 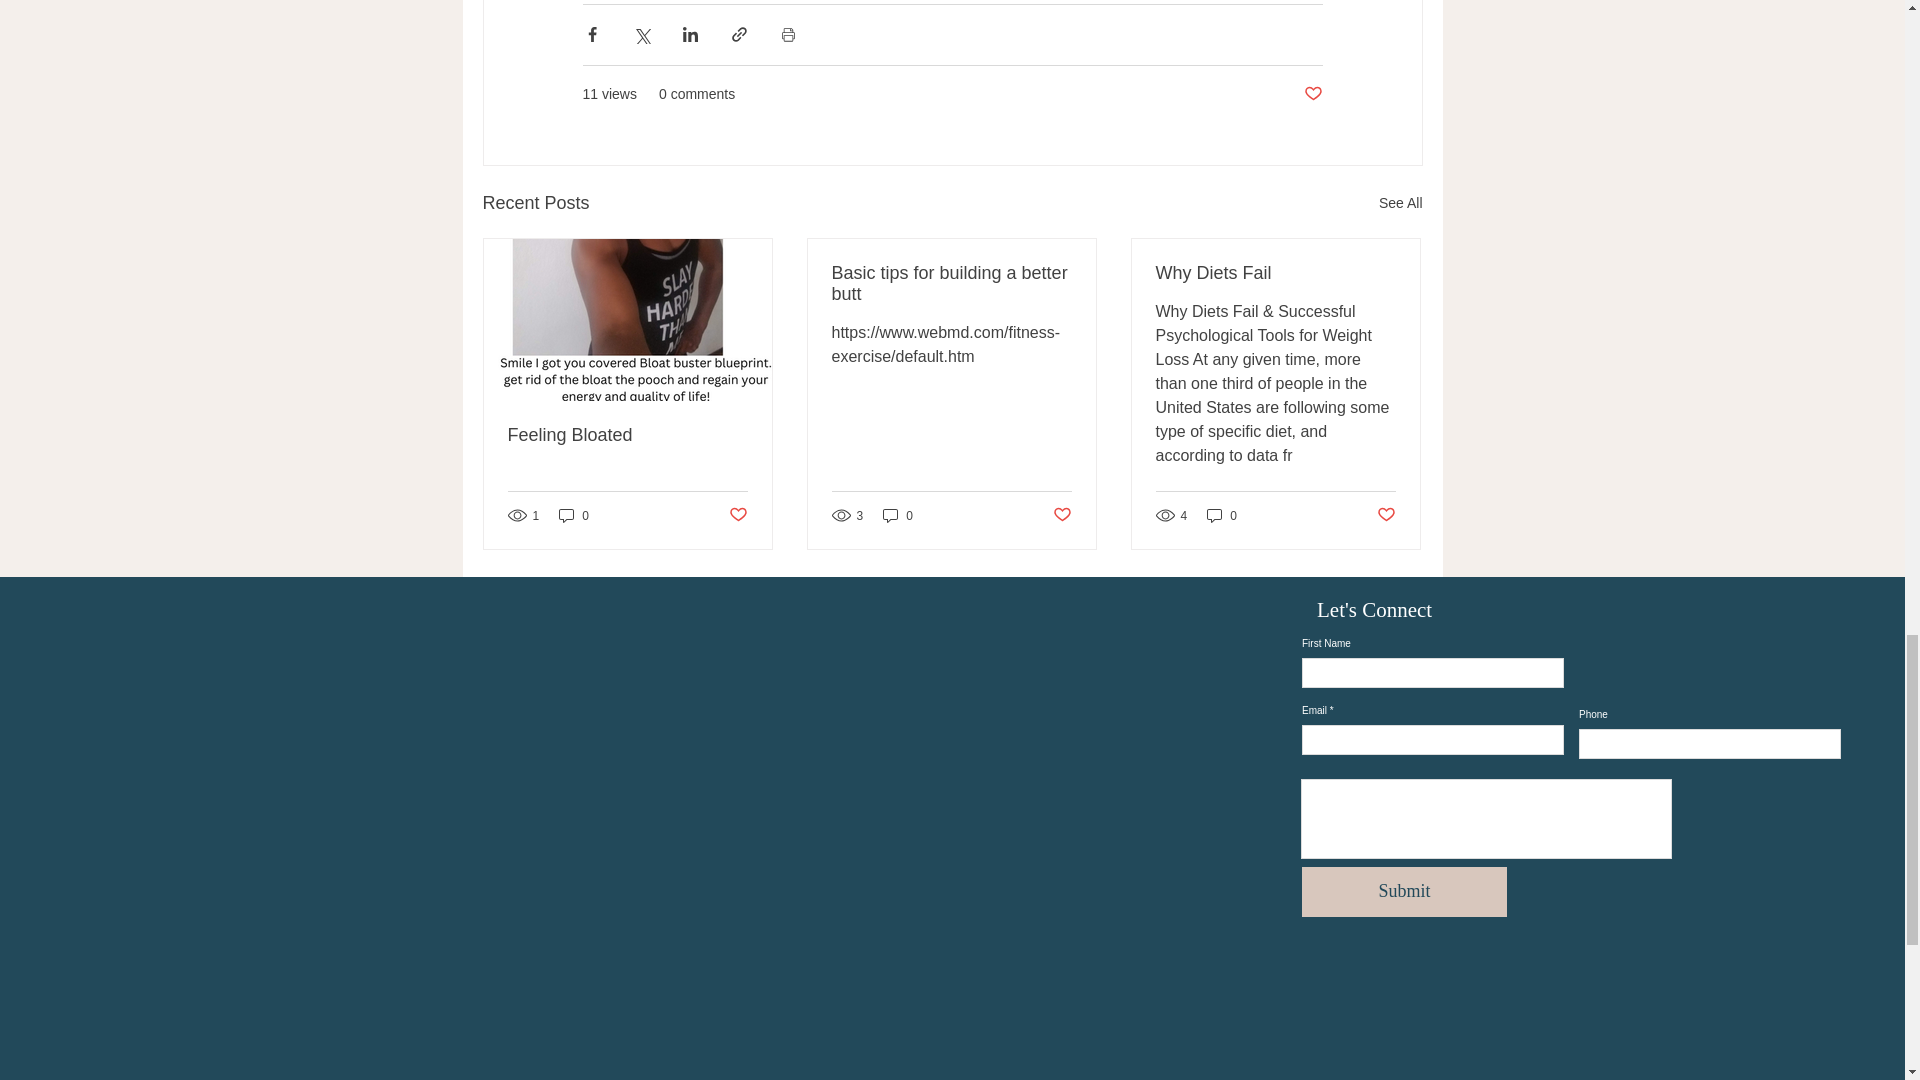 I want to click on Why Diets Fail, so click(x=1275, y=274).